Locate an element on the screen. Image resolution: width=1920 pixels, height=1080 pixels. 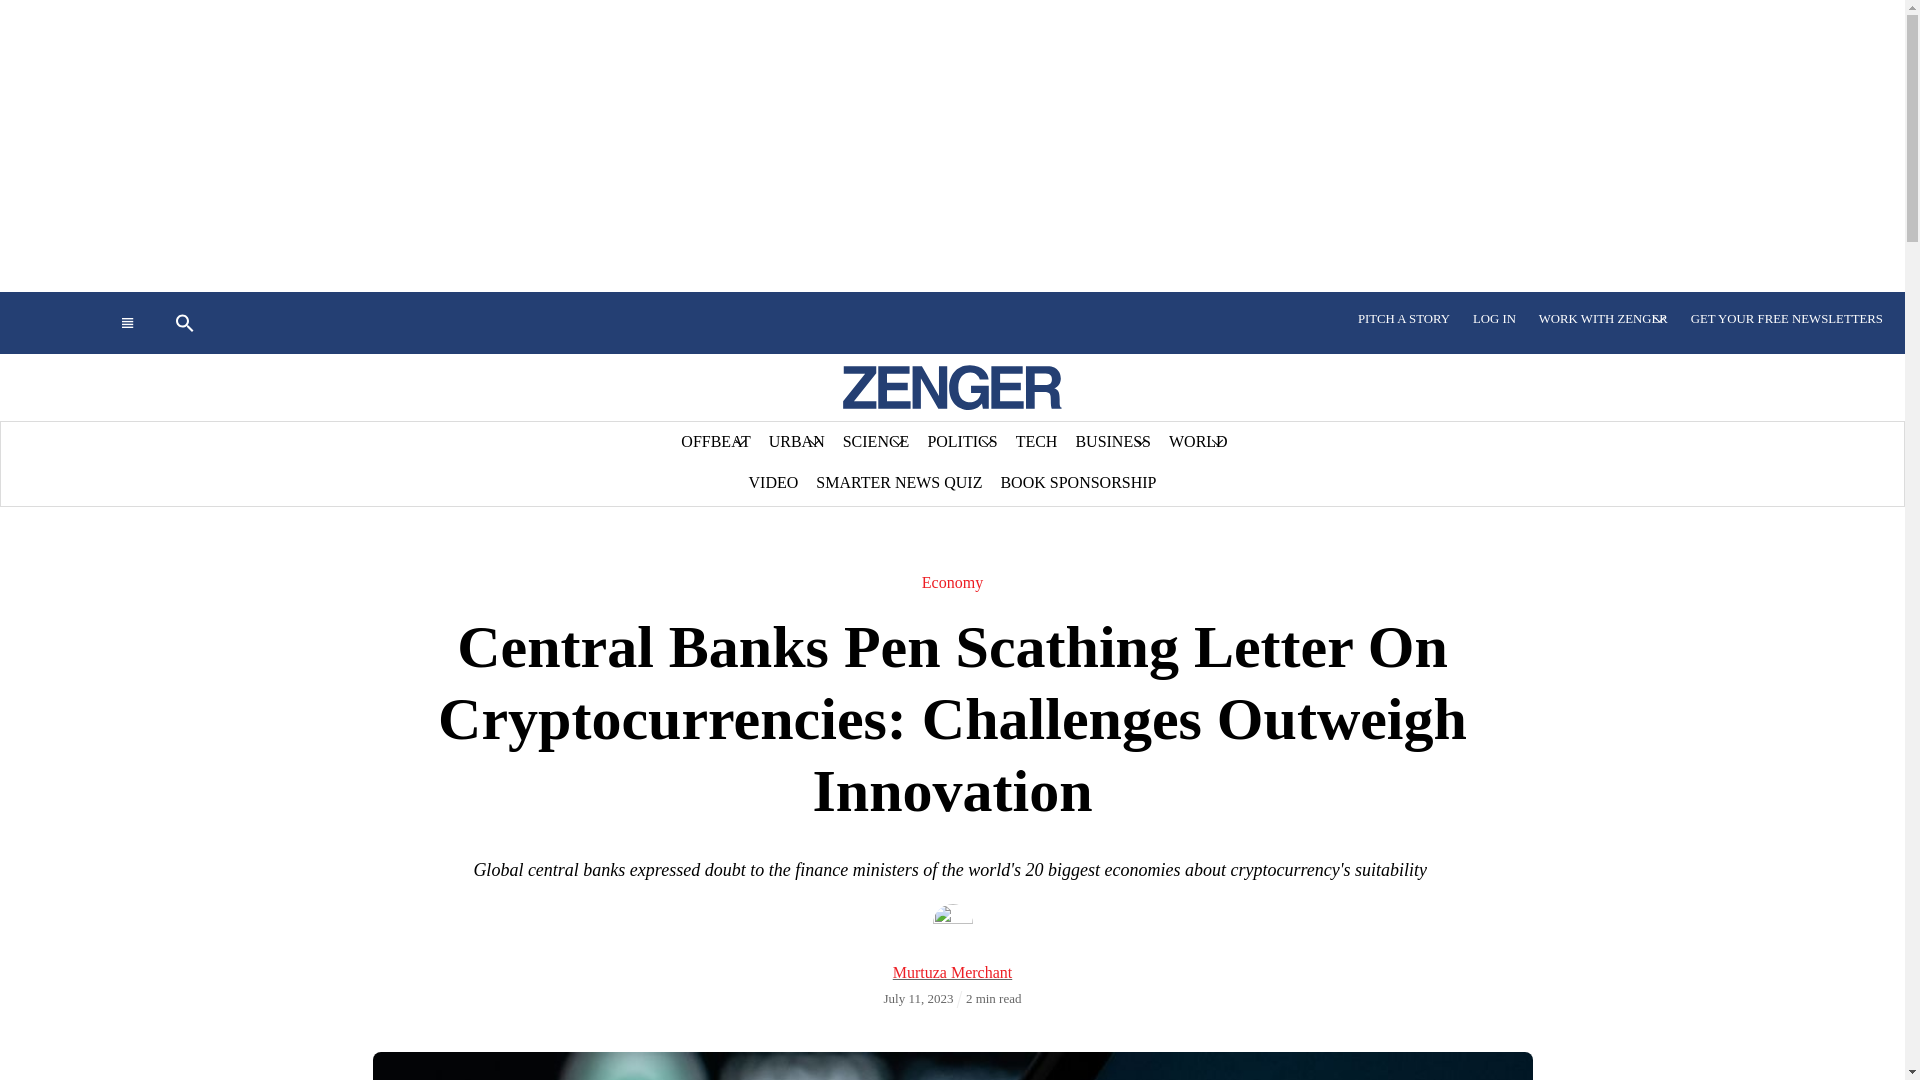
WORK WITH ZENGER is located at coordinates (1603, 319).